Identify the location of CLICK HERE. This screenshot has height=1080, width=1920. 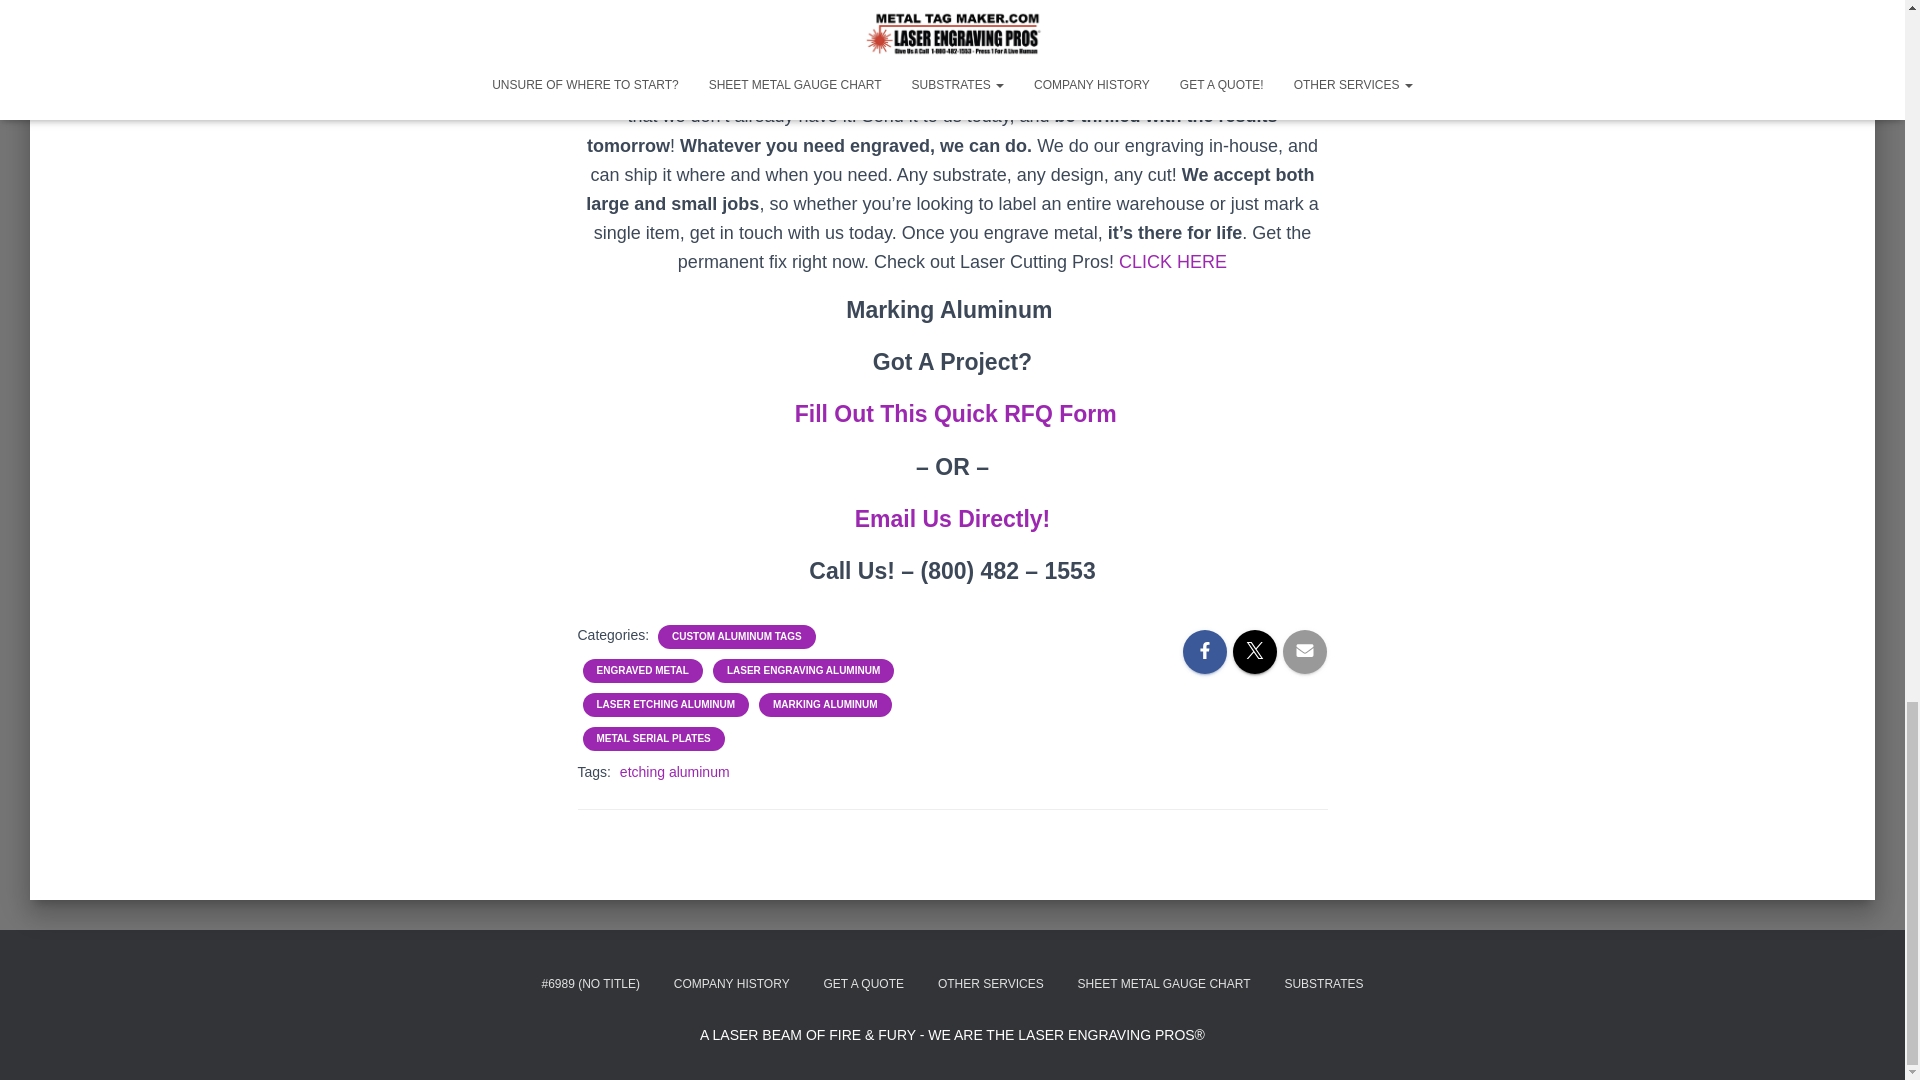
(1172, 262).